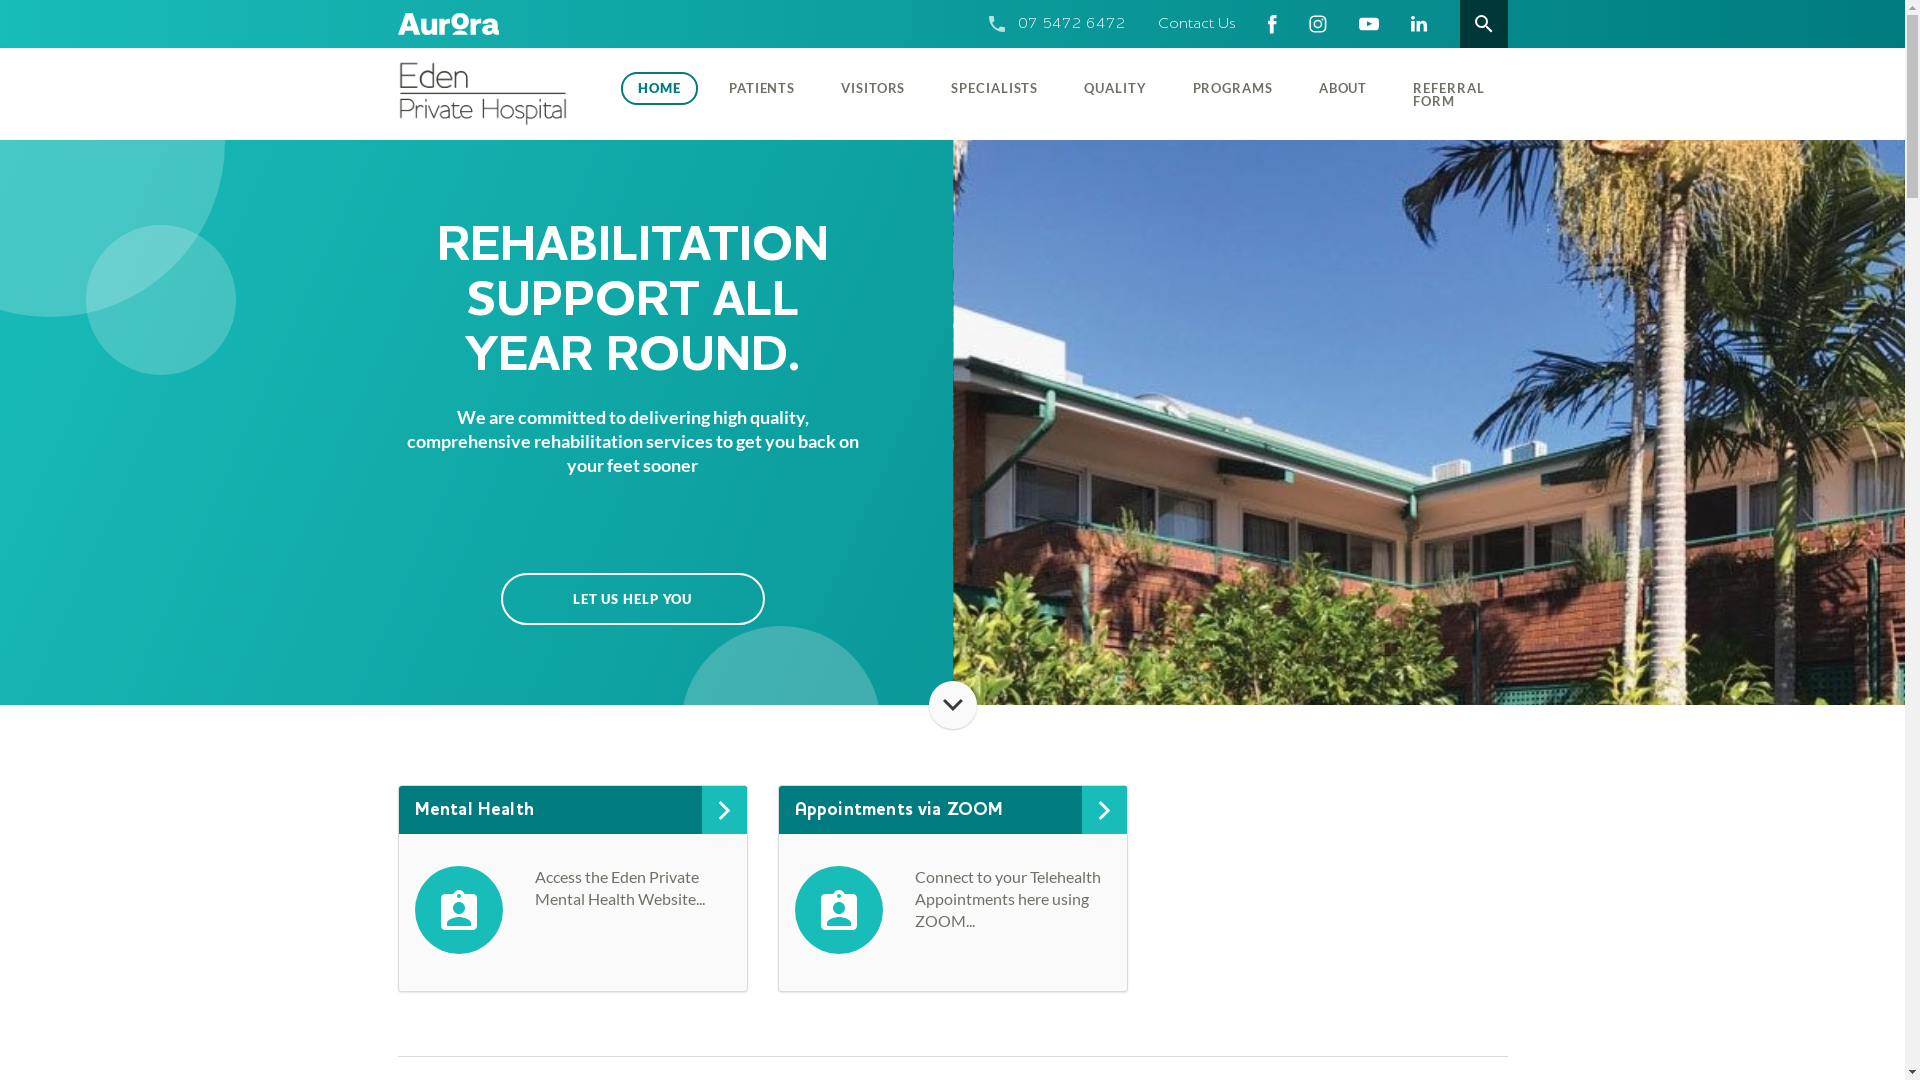  What do you see at coordinates (1317, 24) in the screenshot?
I see `instagram page - edenprivatehospital` at bounding box center [1317, 24].